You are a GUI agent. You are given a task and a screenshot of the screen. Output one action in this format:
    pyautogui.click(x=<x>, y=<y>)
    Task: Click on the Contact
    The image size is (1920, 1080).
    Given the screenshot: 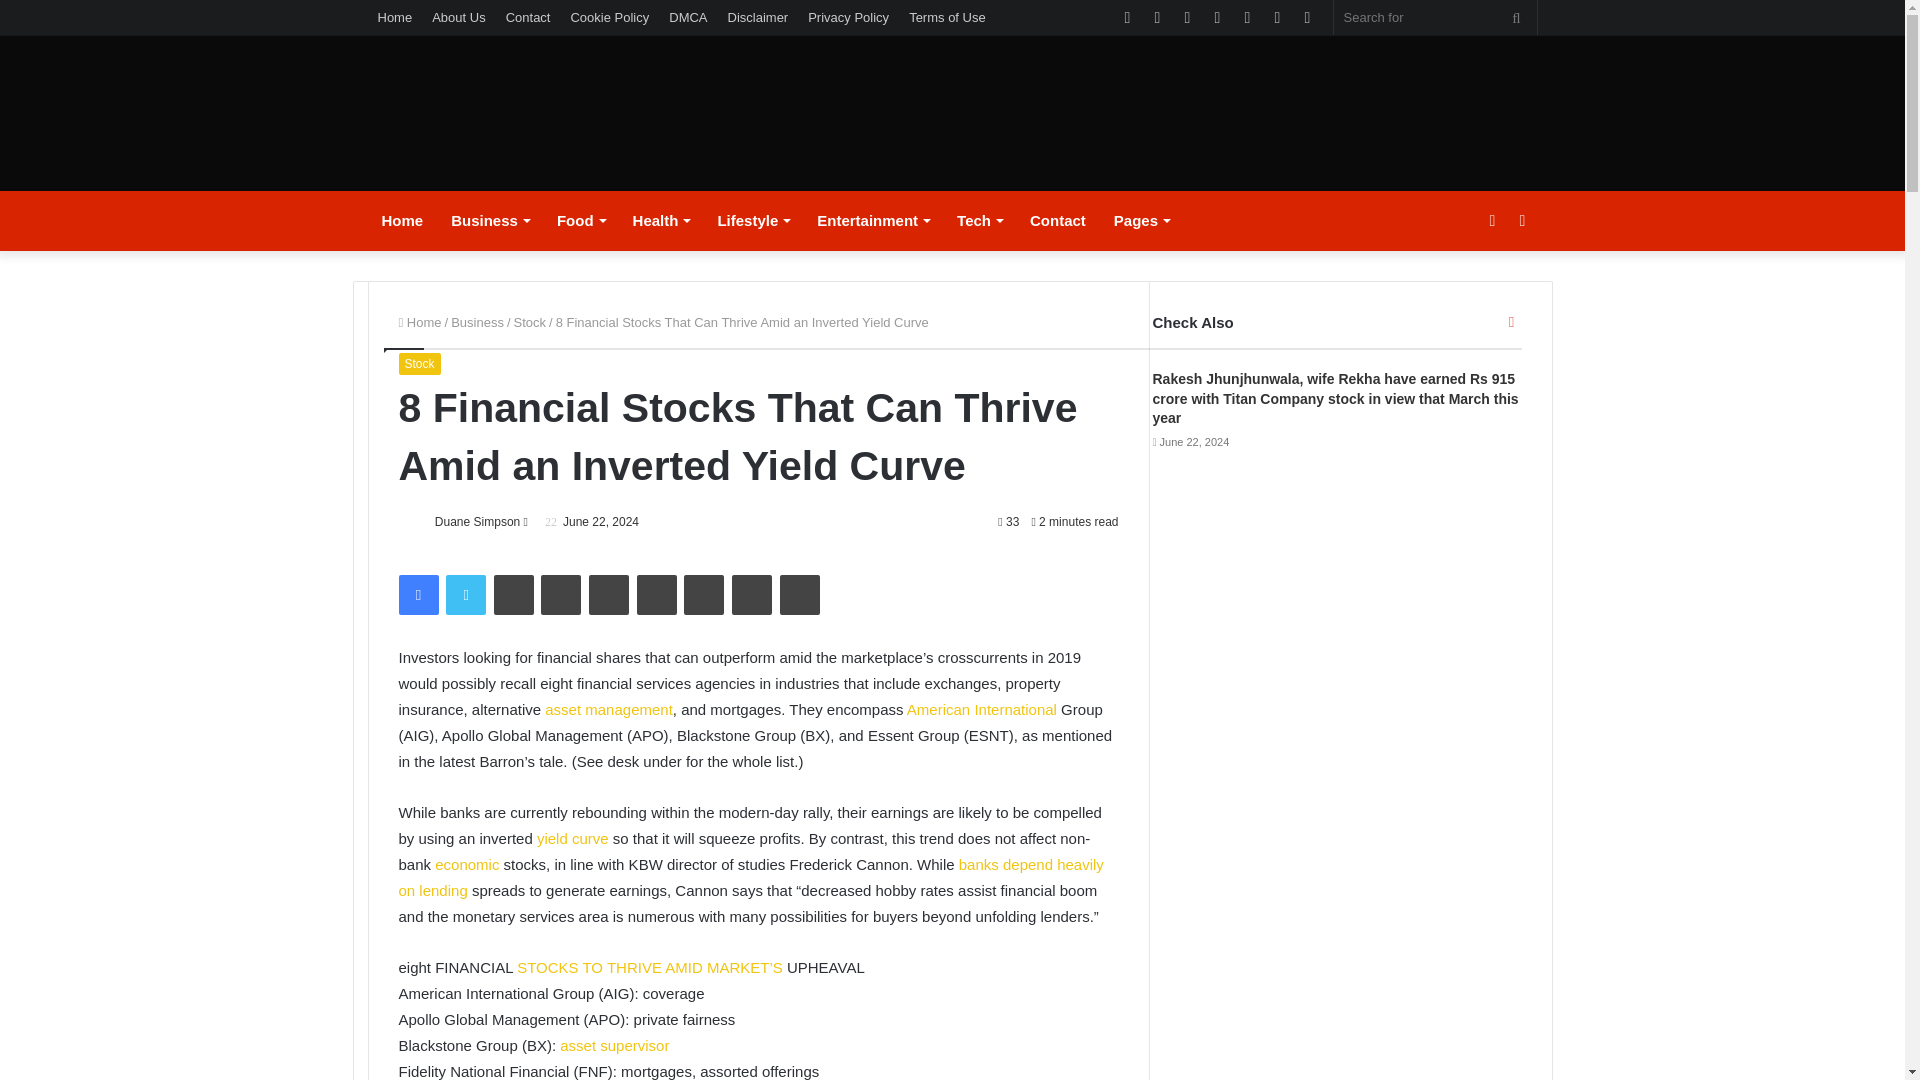 What is the action you would take?
    pyautogui.click(x=528, y=17)
    